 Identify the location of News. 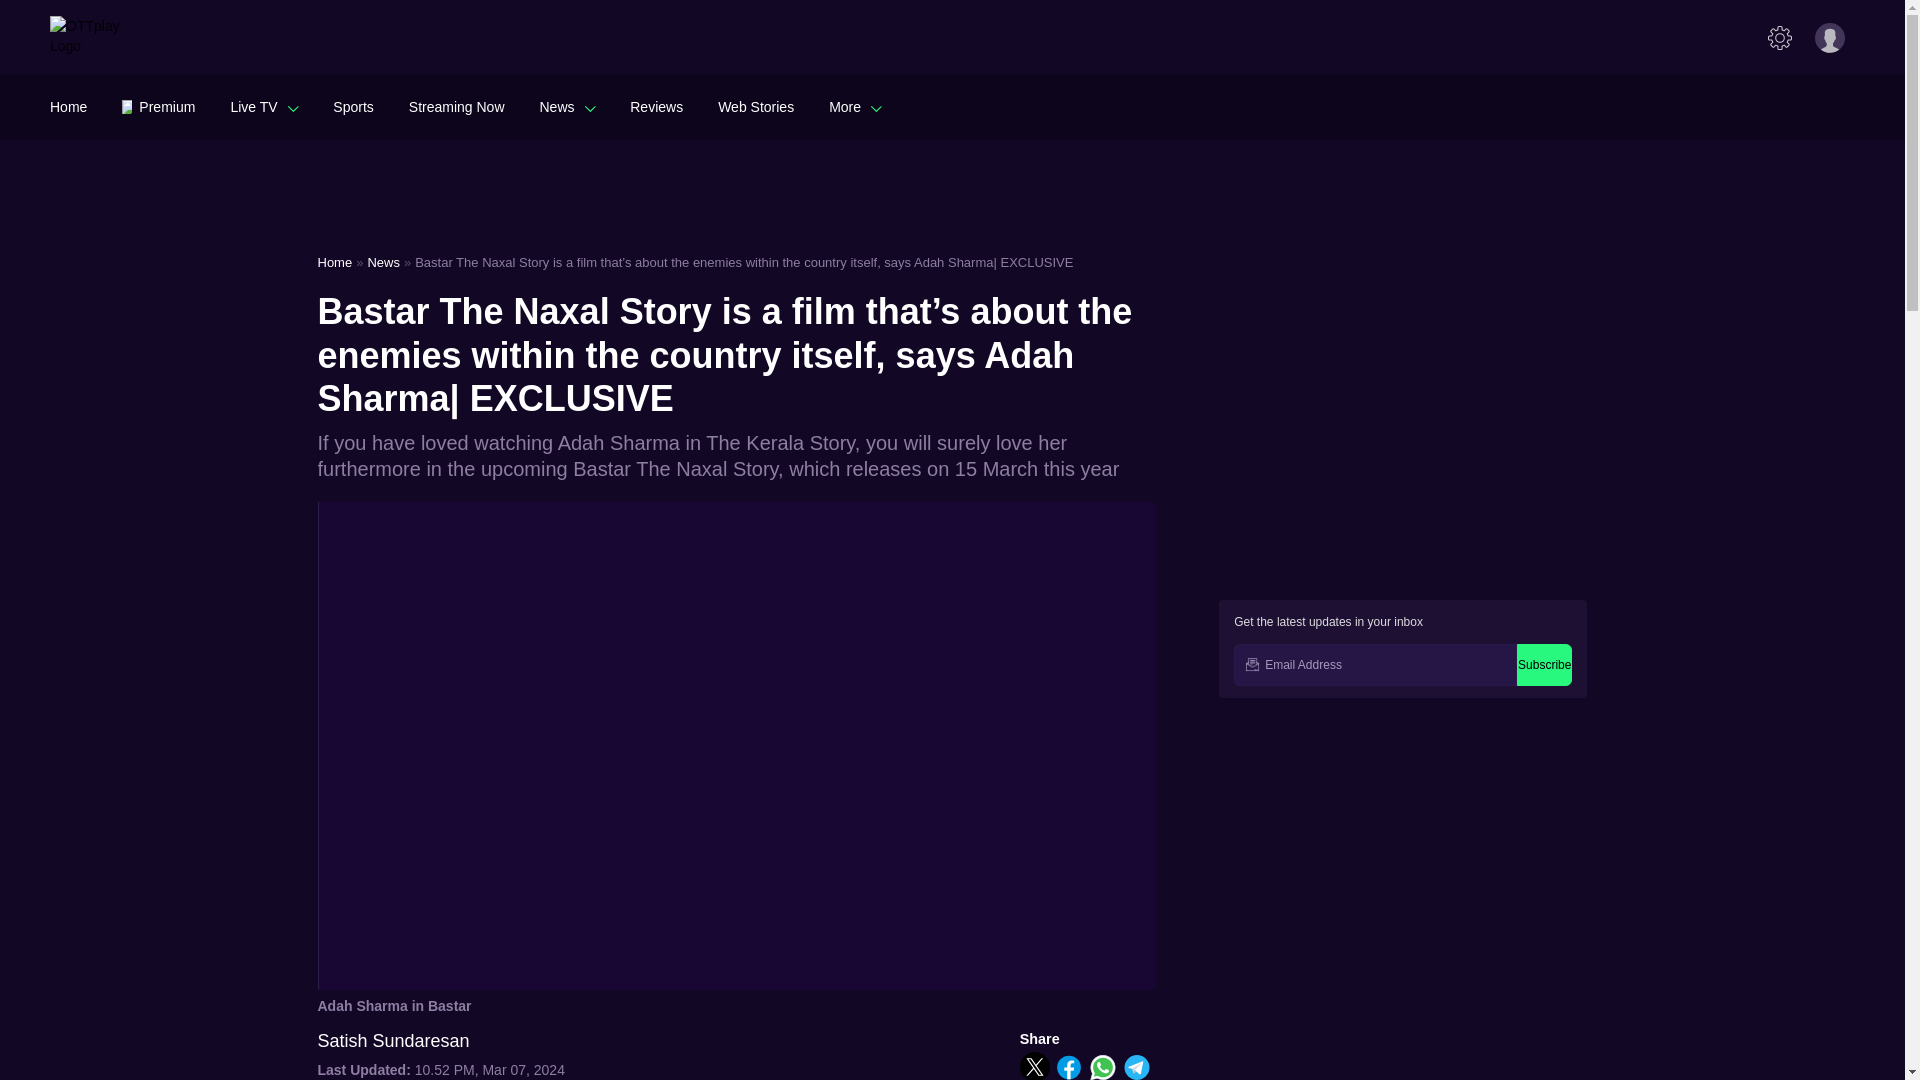
(567, 106).